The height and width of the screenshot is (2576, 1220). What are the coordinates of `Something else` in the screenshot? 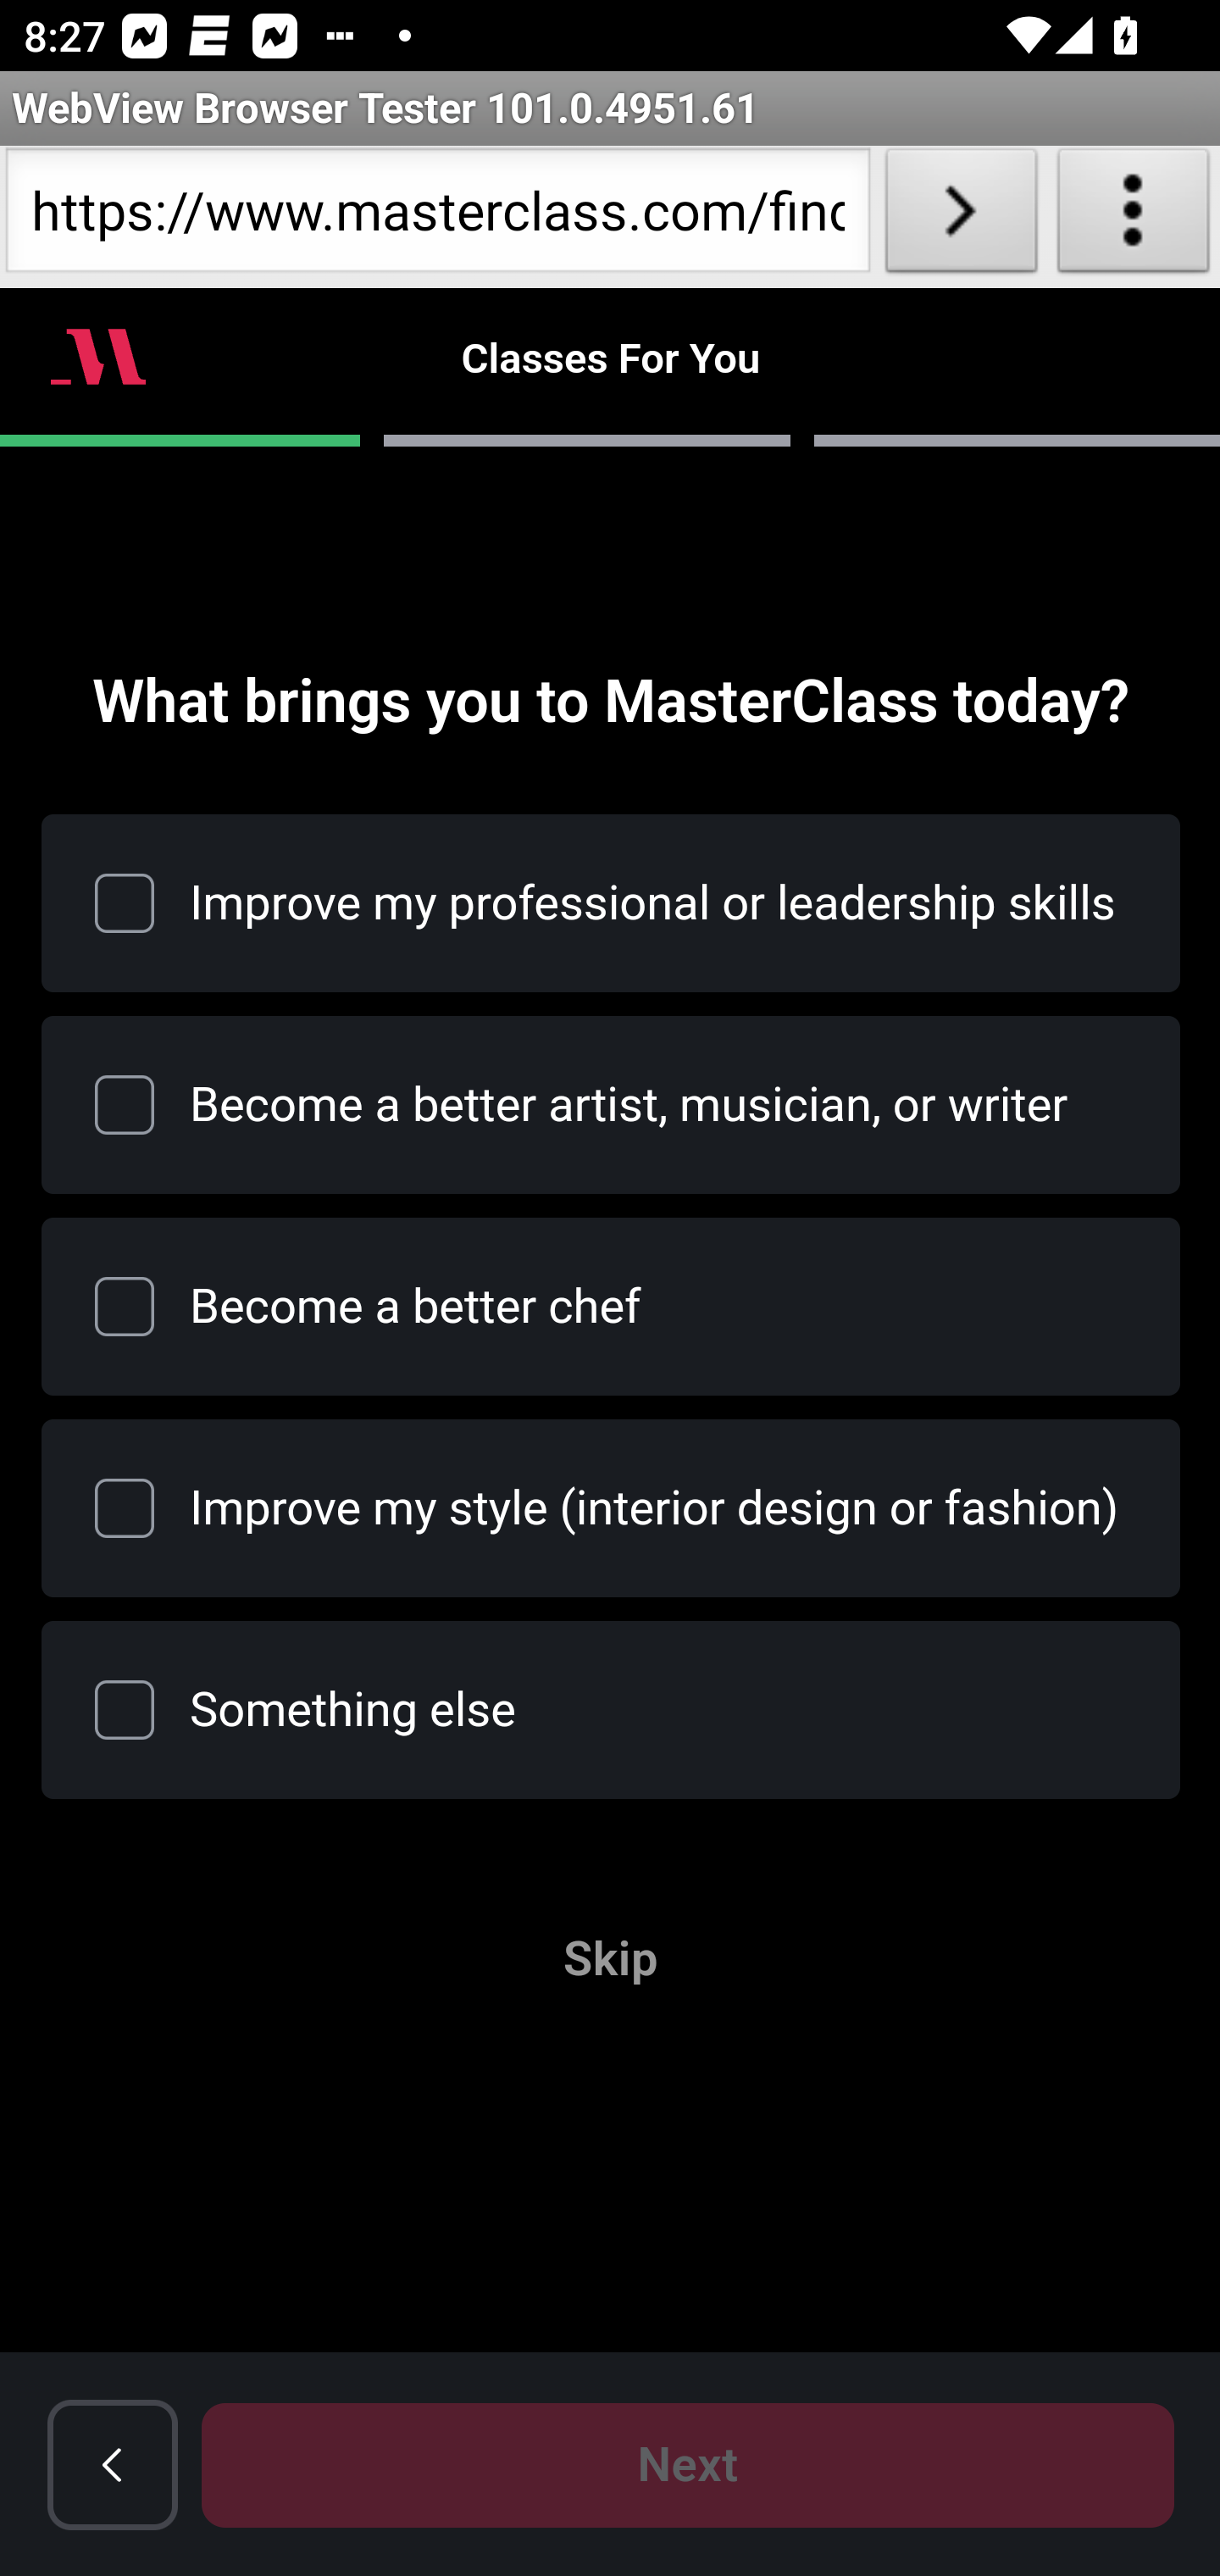 It's located at (612, 1710).